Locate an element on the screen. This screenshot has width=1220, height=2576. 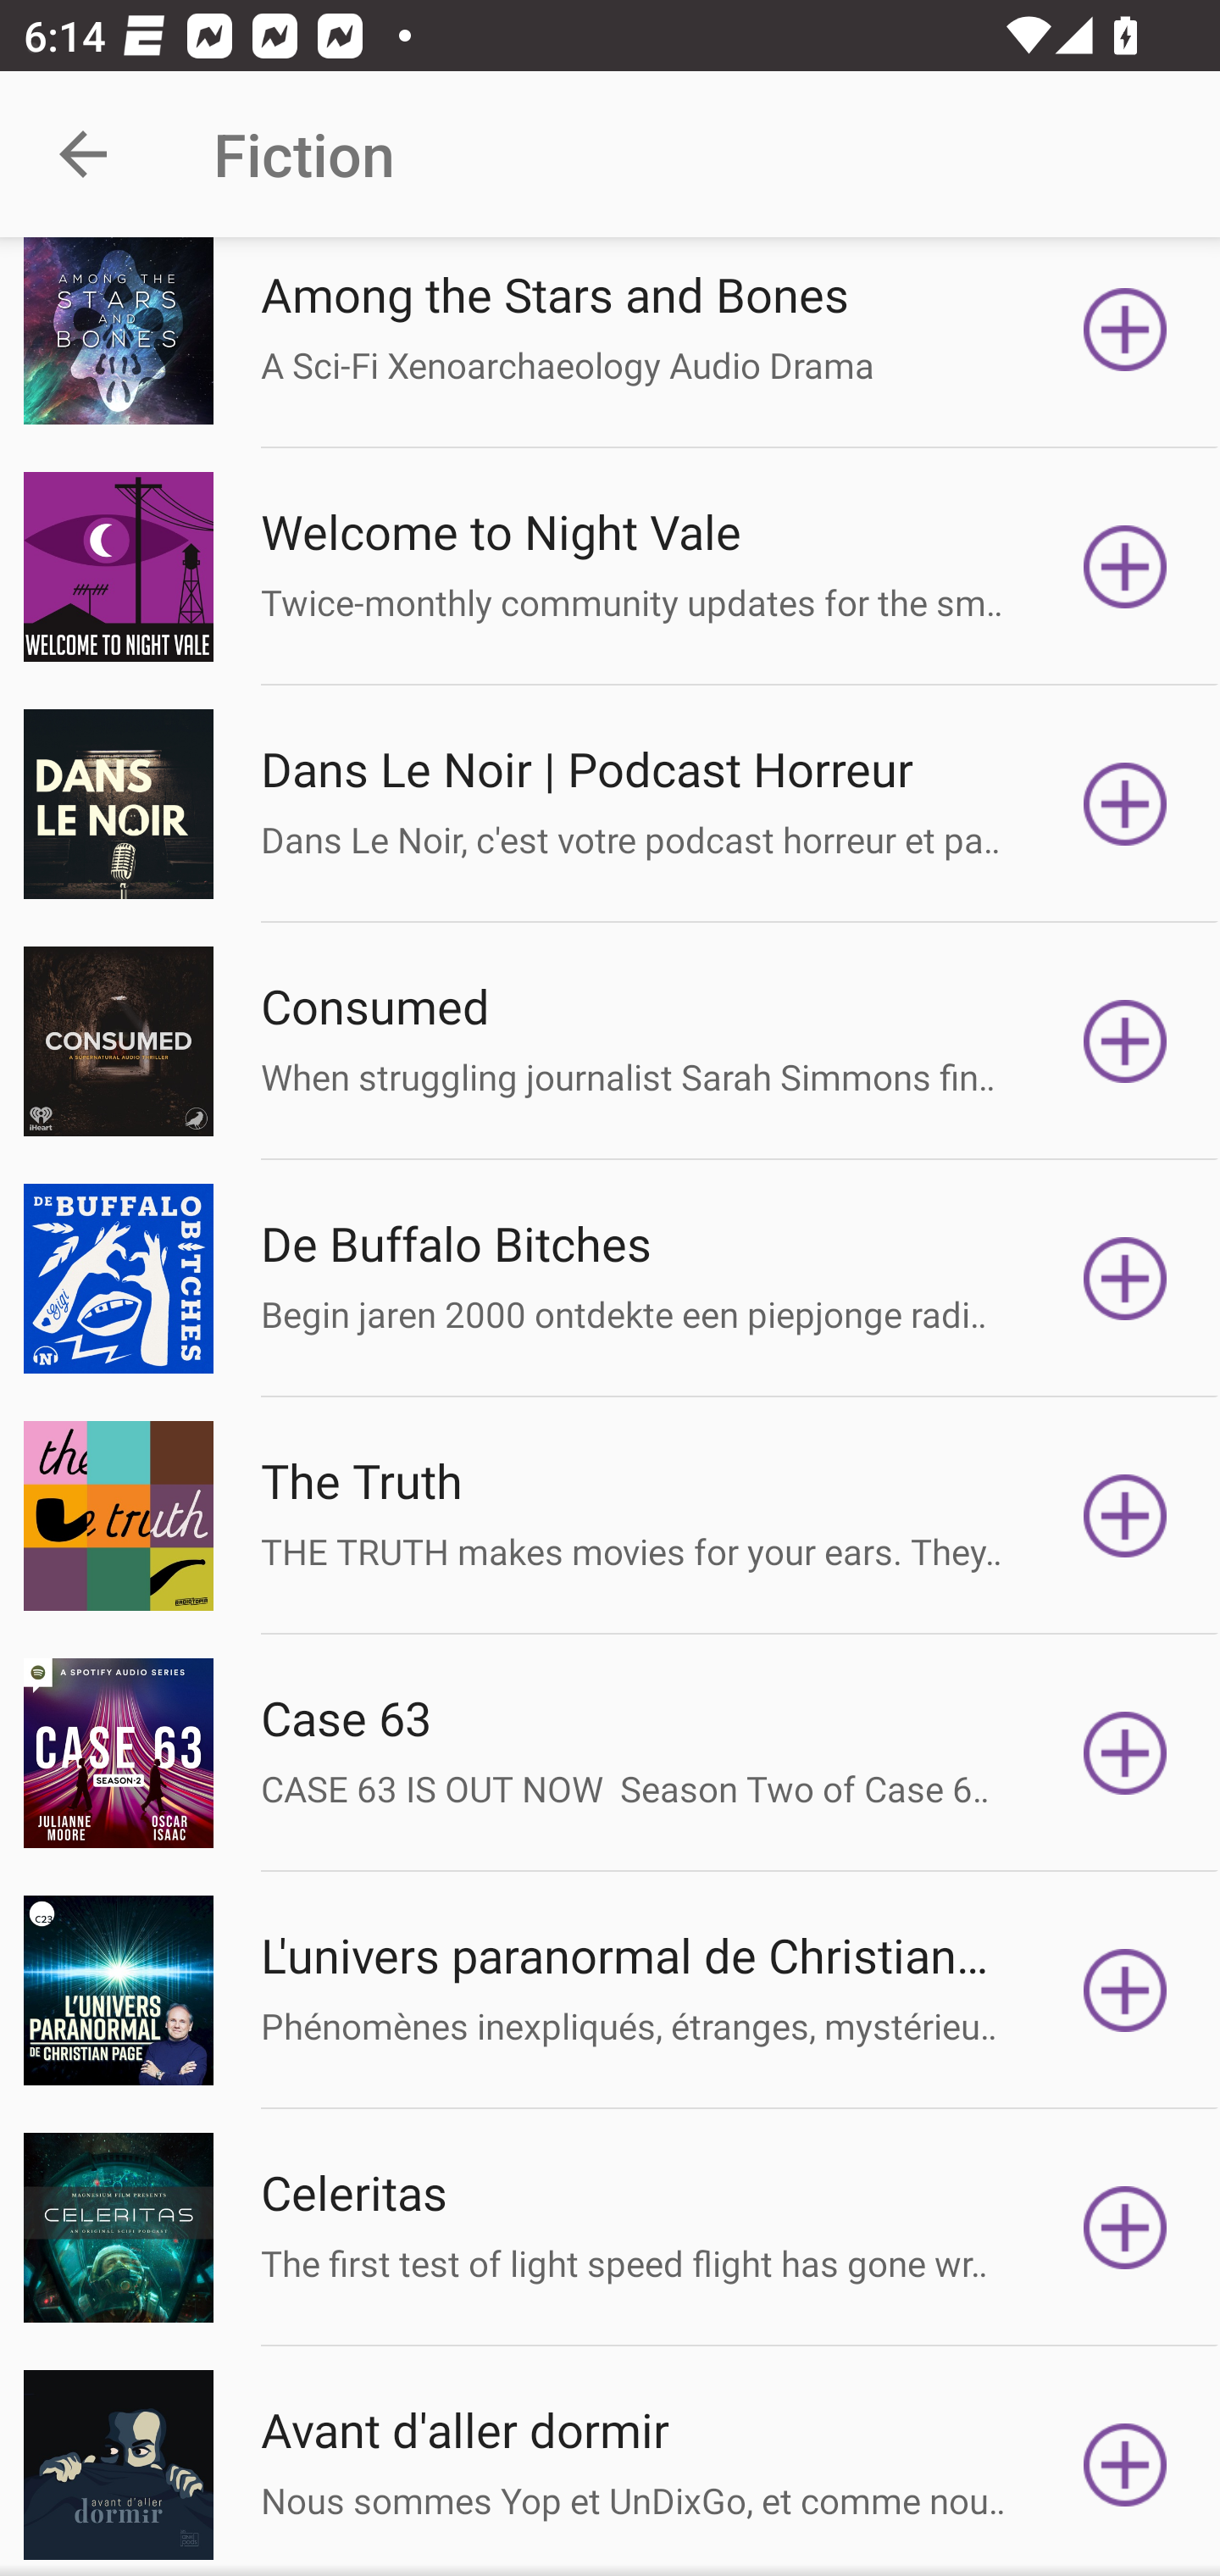
Subscribe is located at coordinates (1125, 803).